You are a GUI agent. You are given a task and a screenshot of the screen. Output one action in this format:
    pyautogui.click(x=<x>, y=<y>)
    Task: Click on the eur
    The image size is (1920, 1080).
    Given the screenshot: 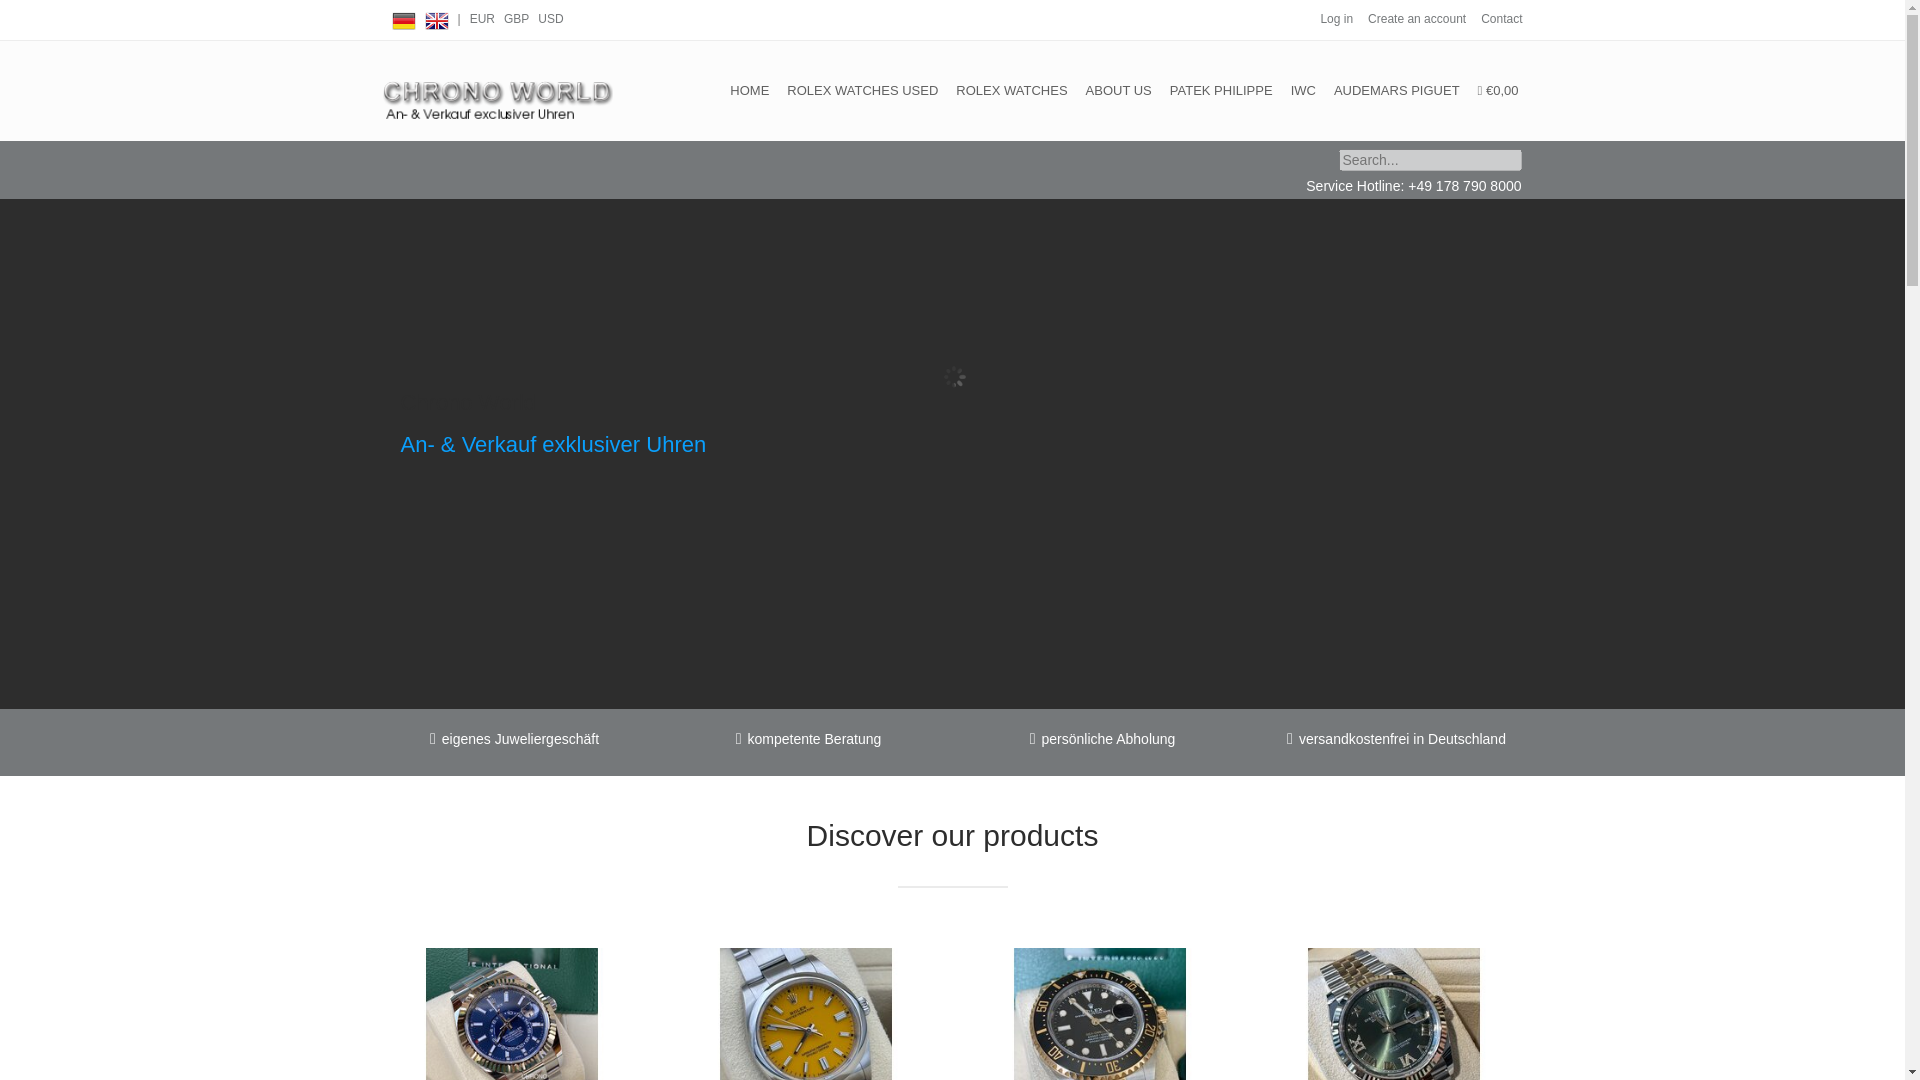 What is the action you would take?
    pyautogui.click(x=482, y=18)
    